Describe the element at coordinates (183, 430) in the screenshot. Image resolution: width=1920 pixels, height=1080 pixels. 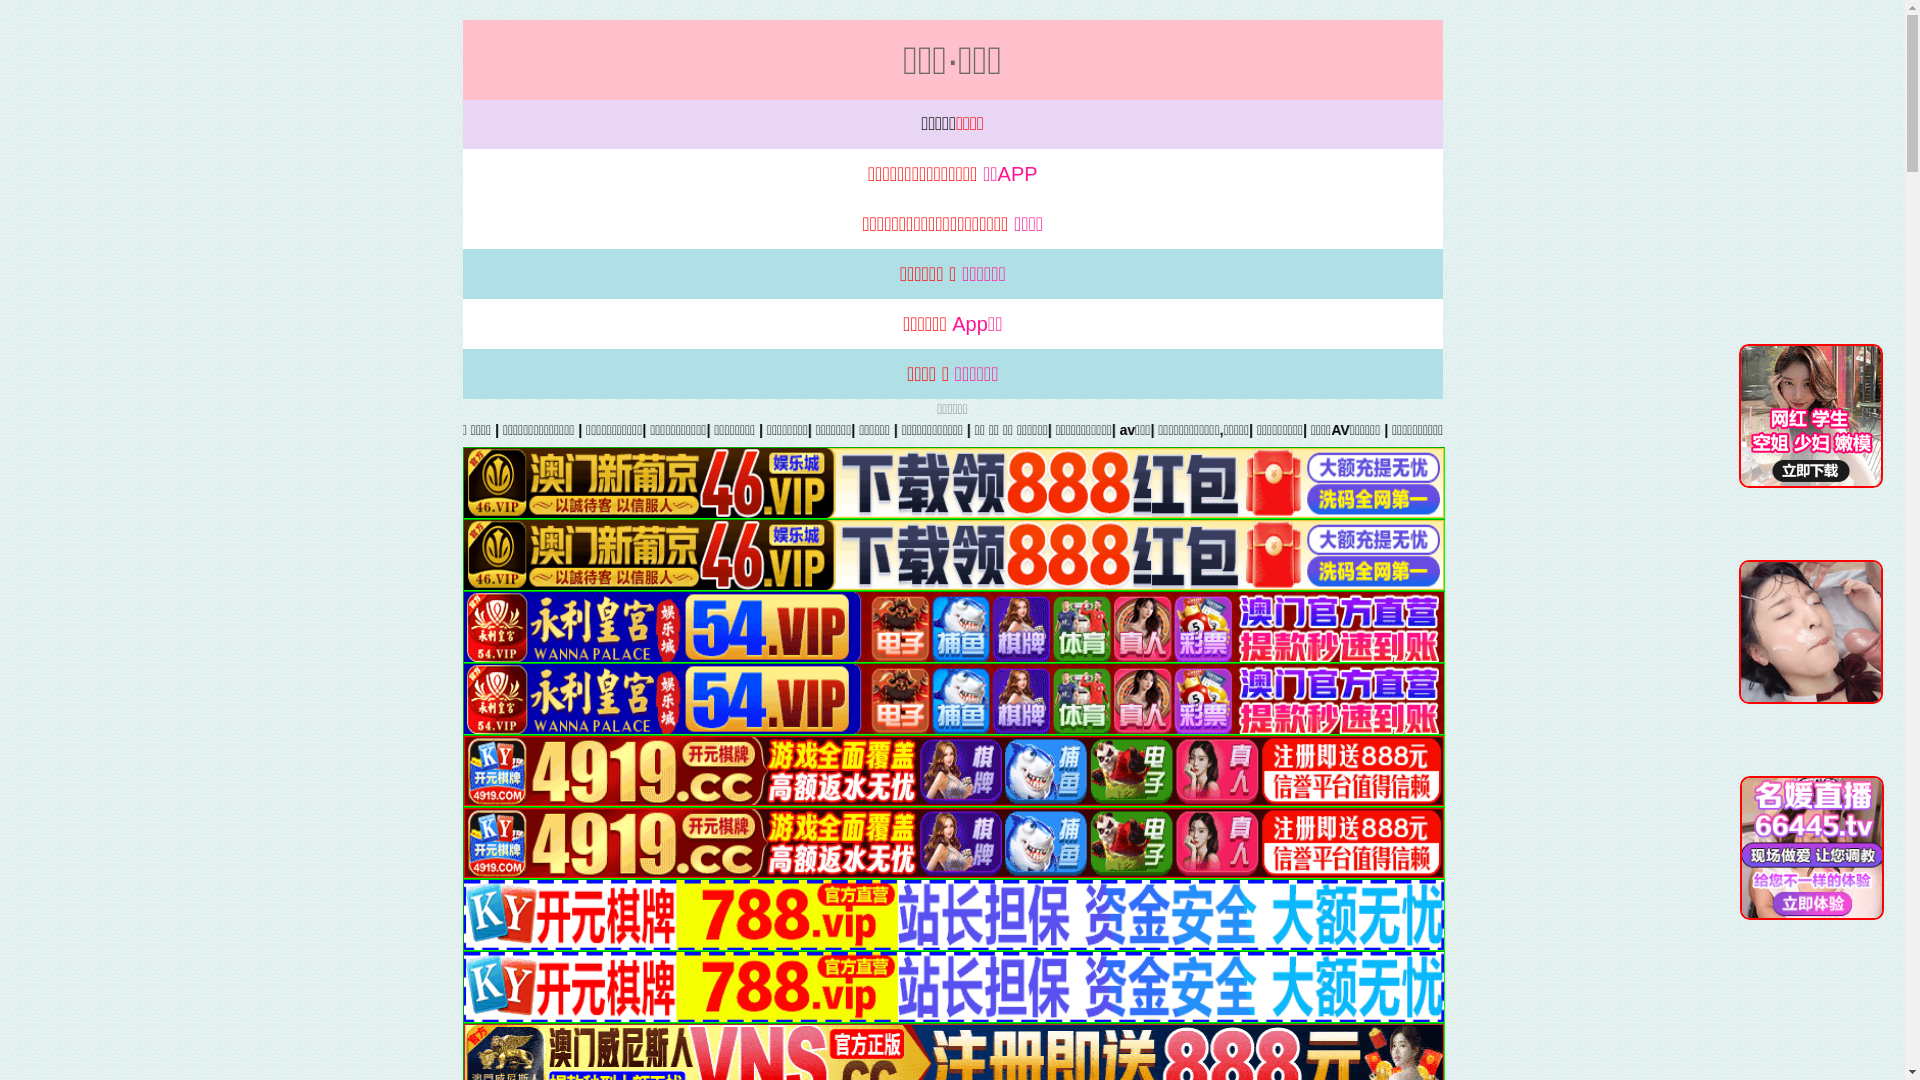
I see `|` at that location.